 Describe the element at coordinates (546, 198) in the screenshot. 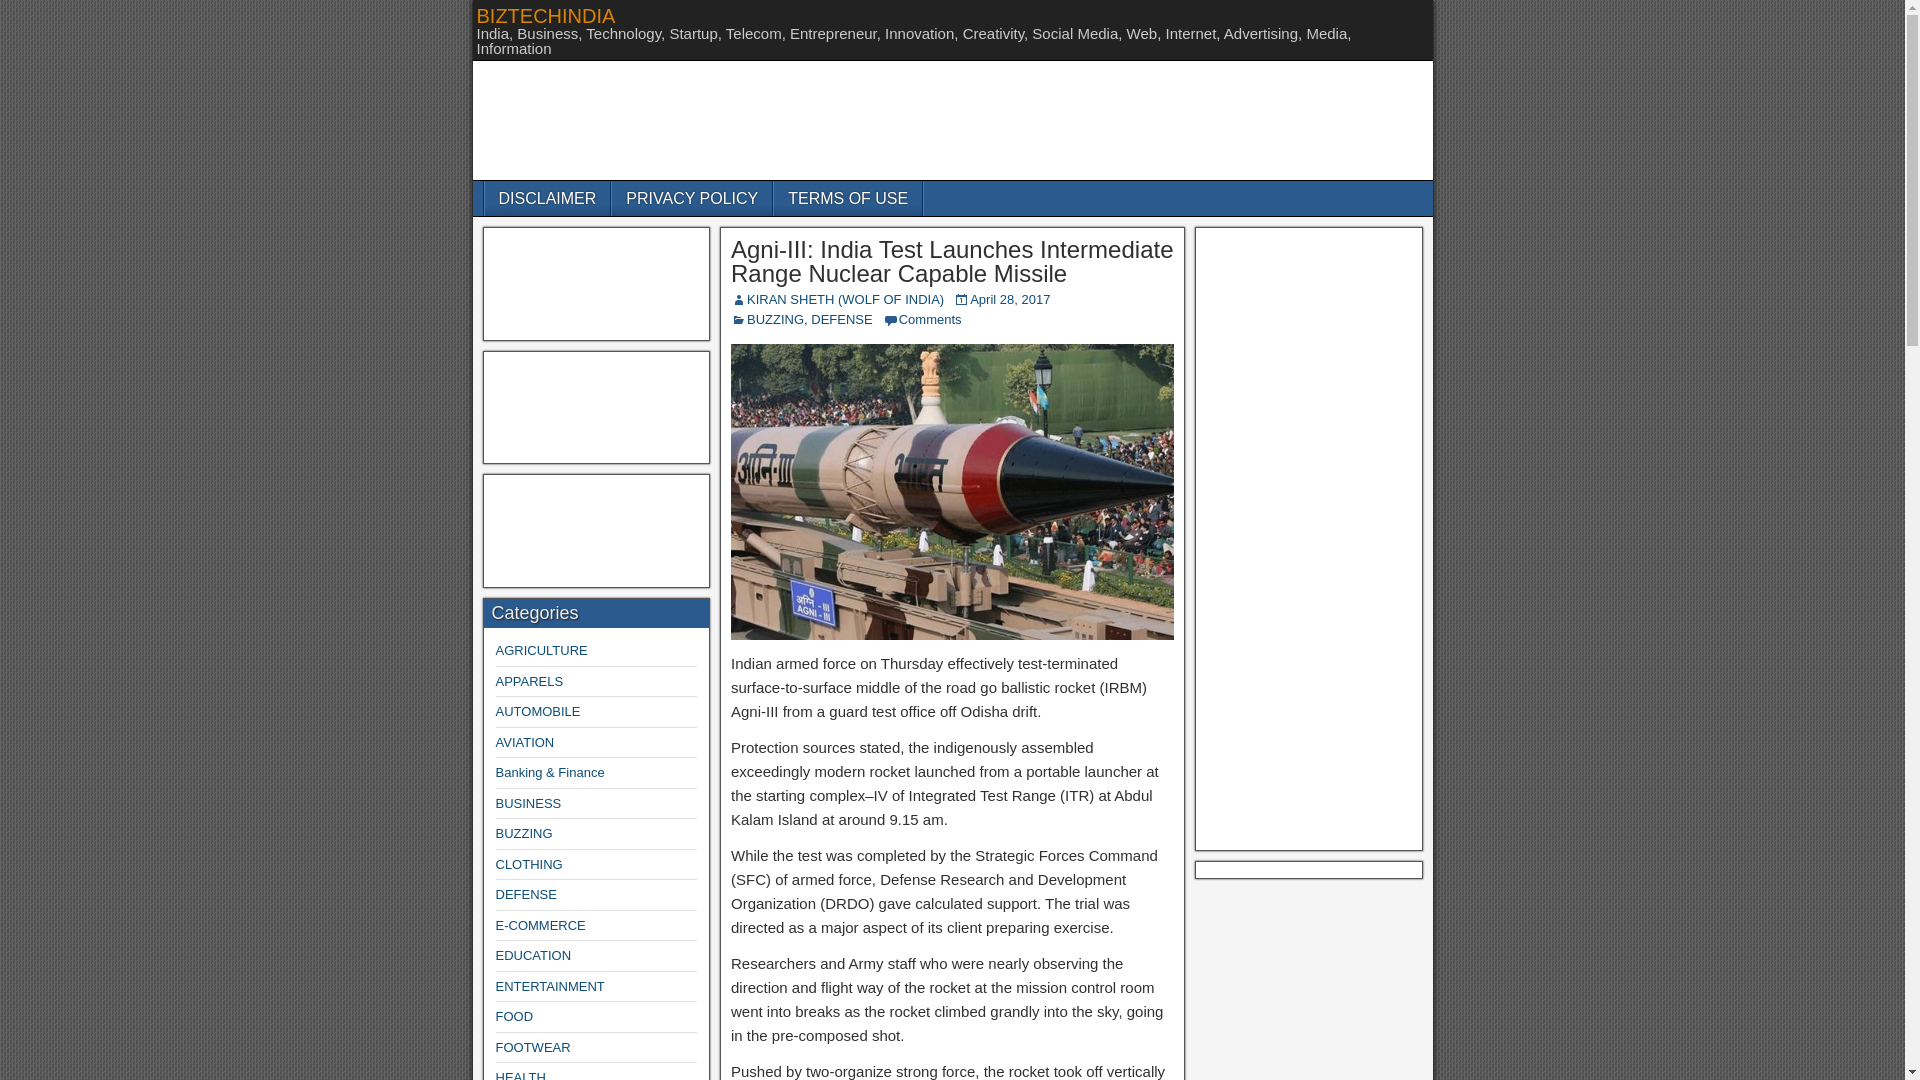

I see `DISCLAIMER` at that location.